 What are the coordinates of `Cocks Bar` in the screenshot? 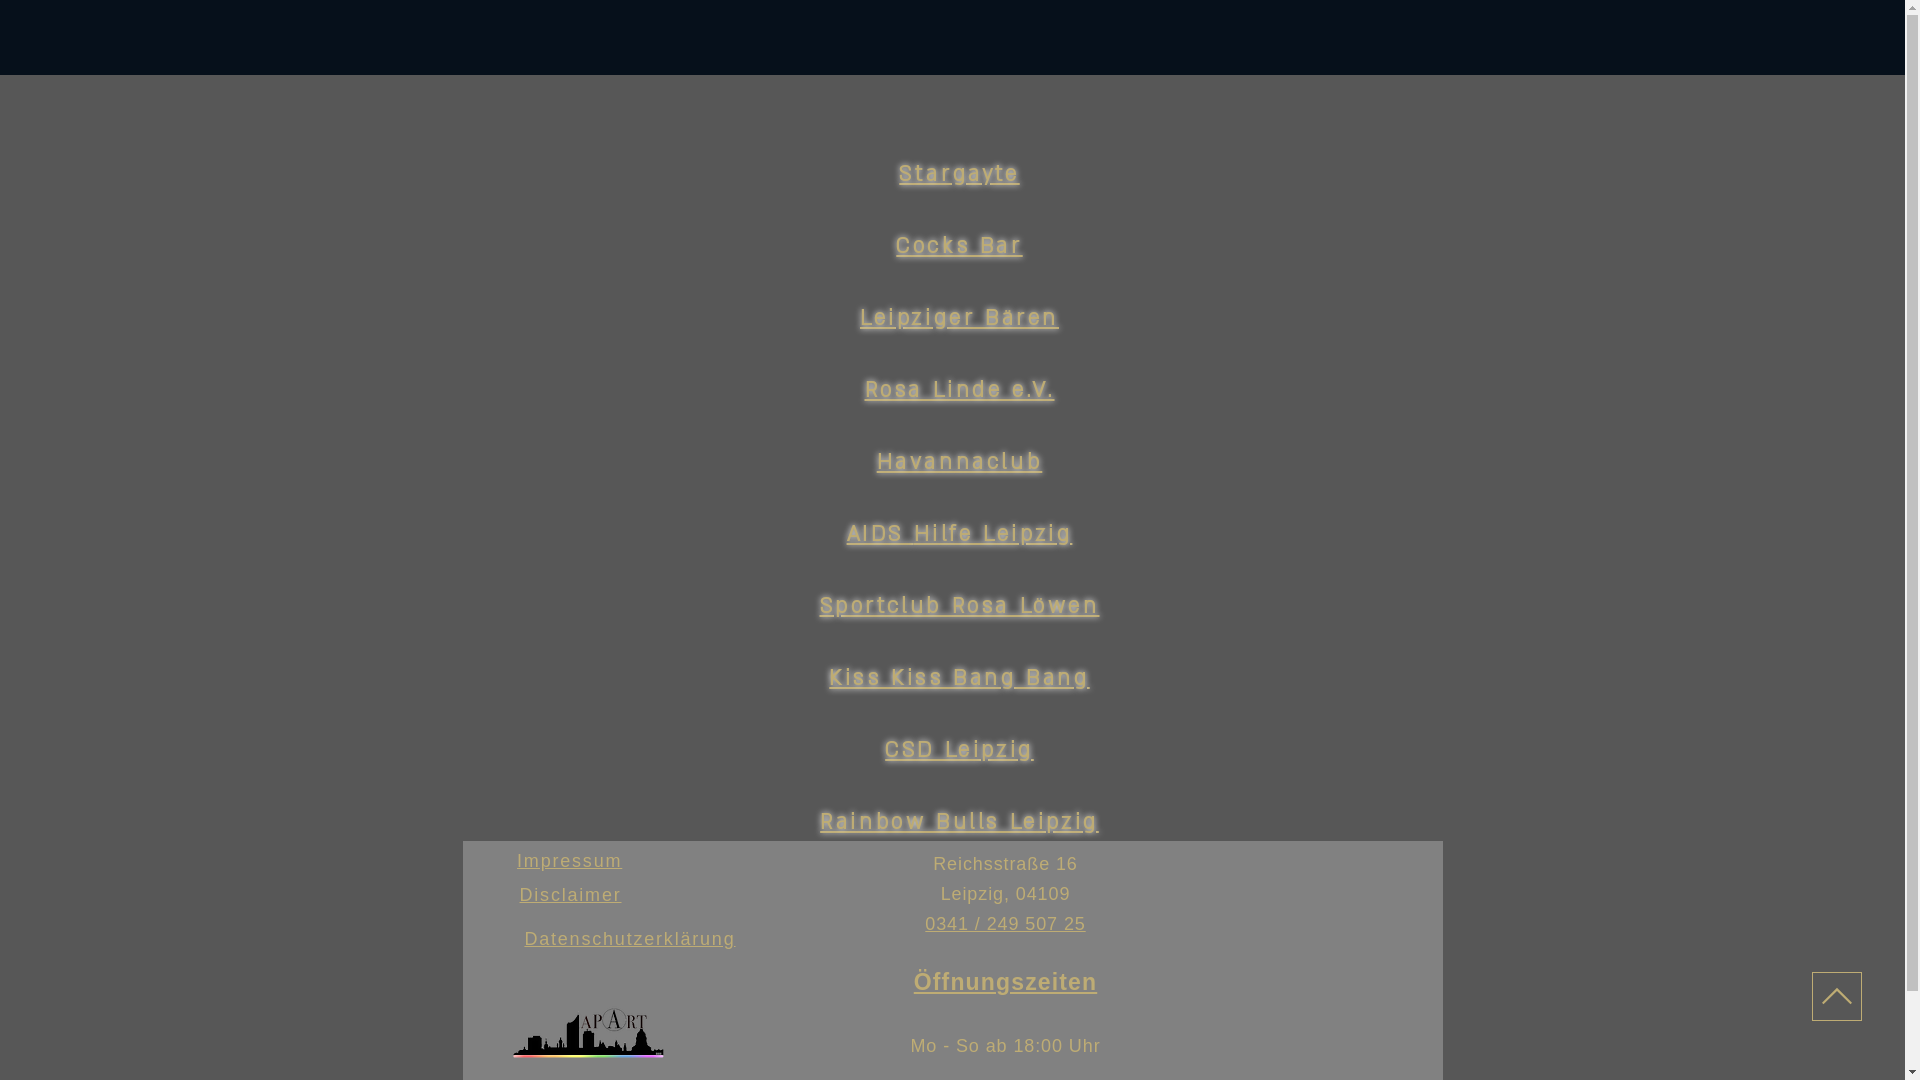 It's located at (959, 246).